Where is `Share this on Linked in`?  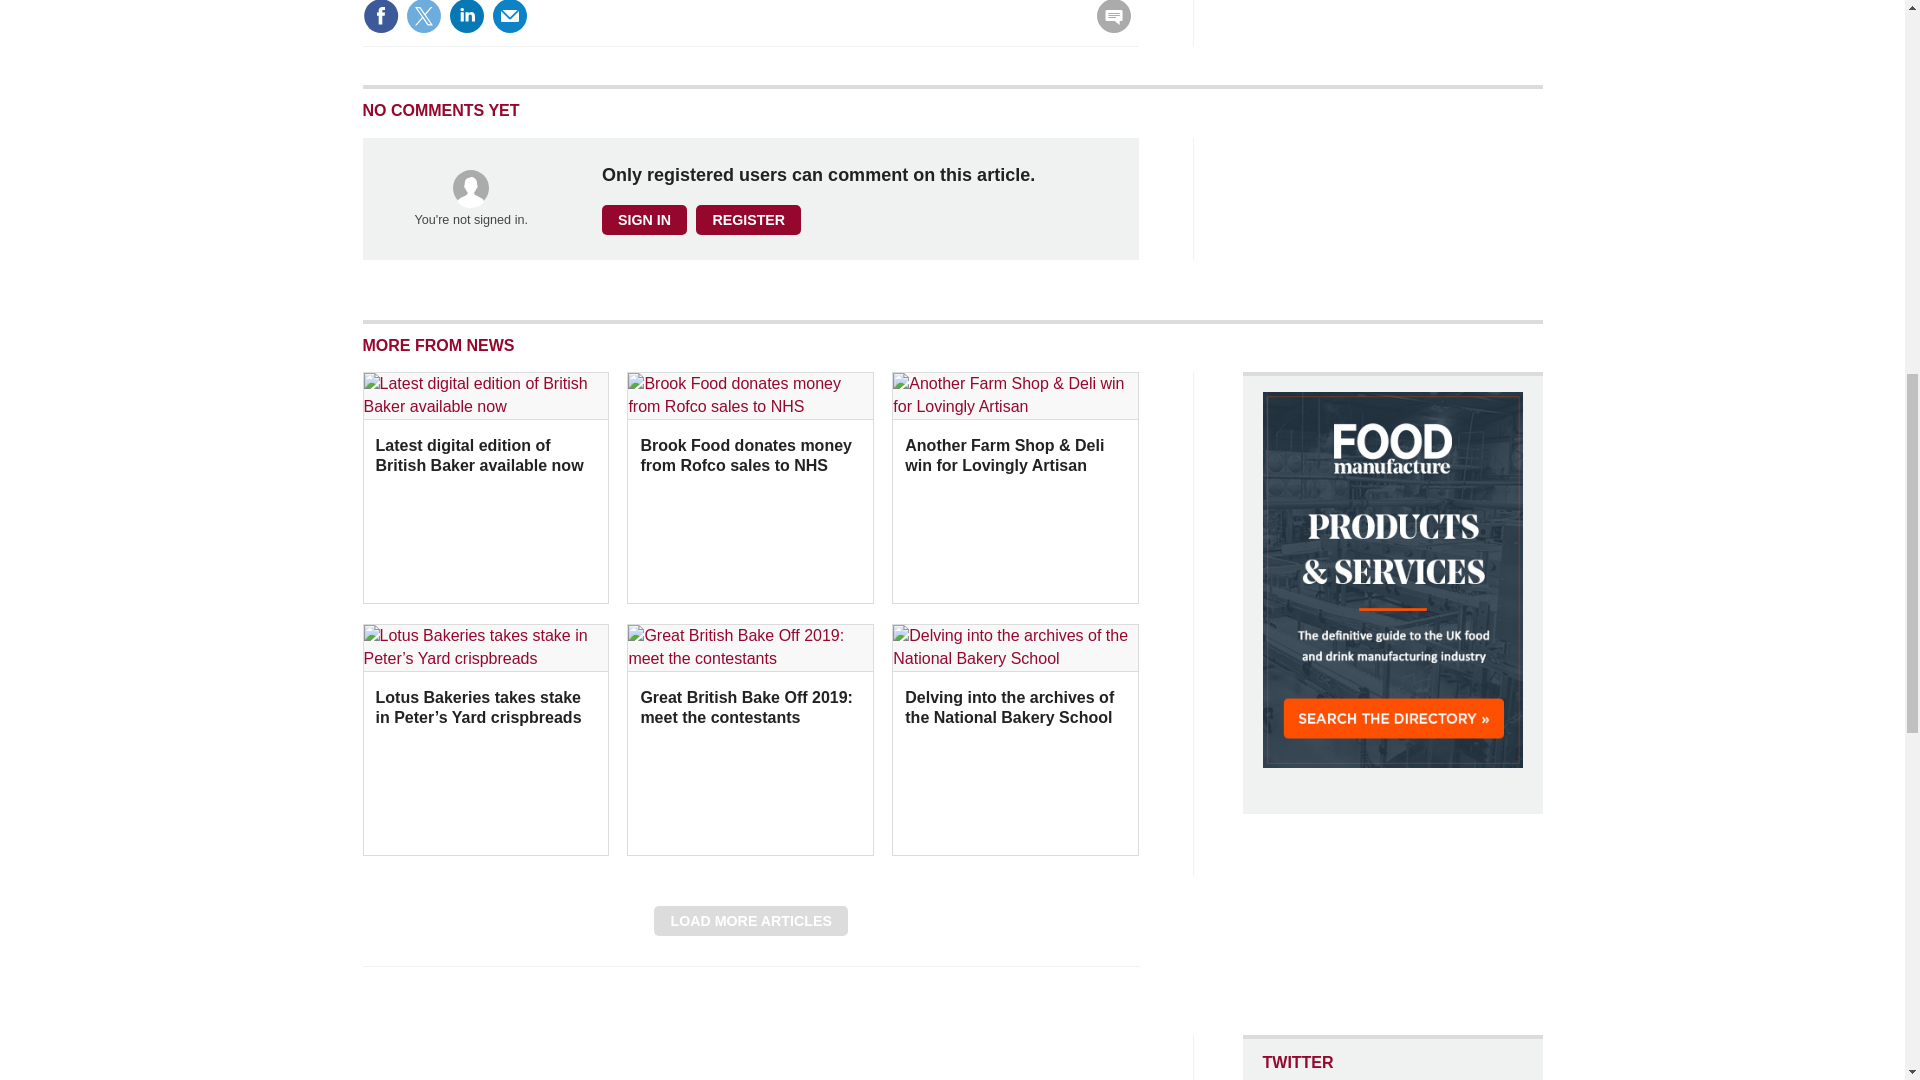 Share this on Linked in is located at coordinates (465, 16).